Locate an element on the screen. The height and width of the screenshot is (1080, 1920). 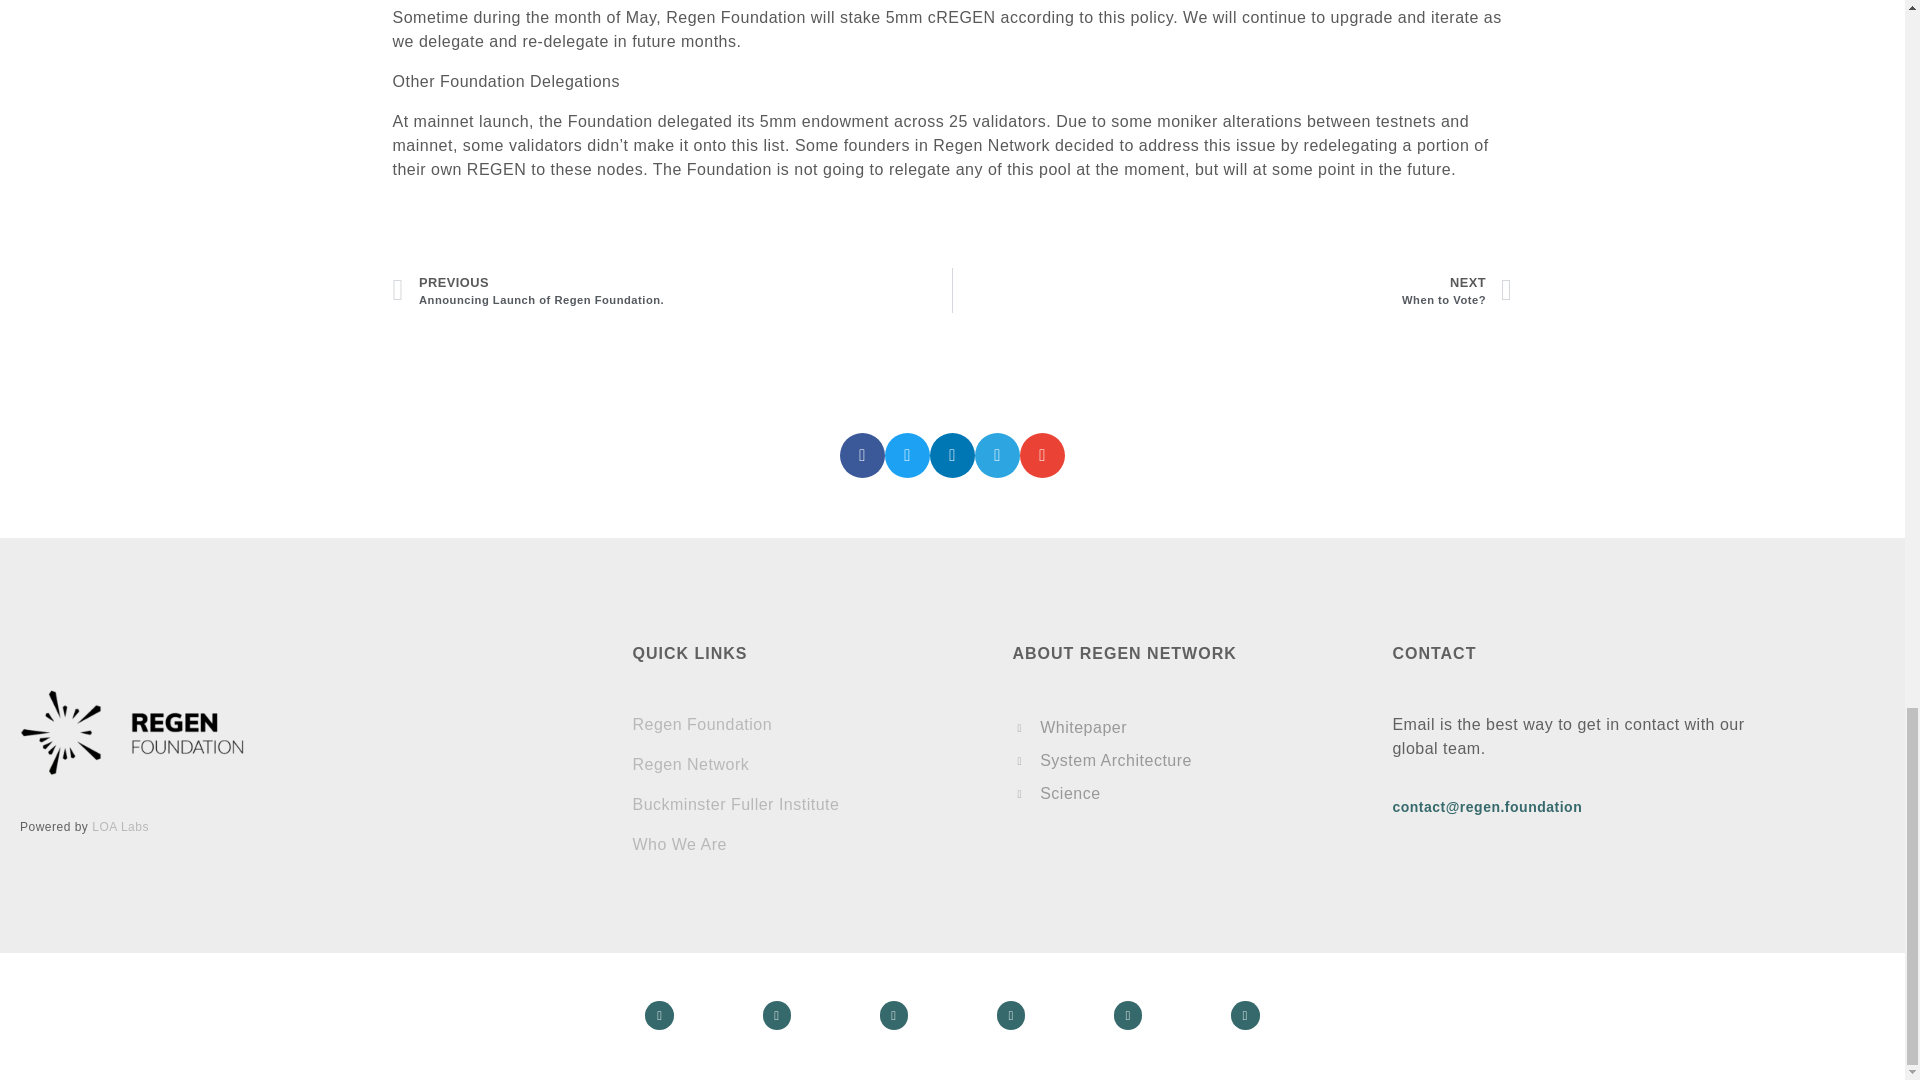
Science is located at coordinates (1187, 794).